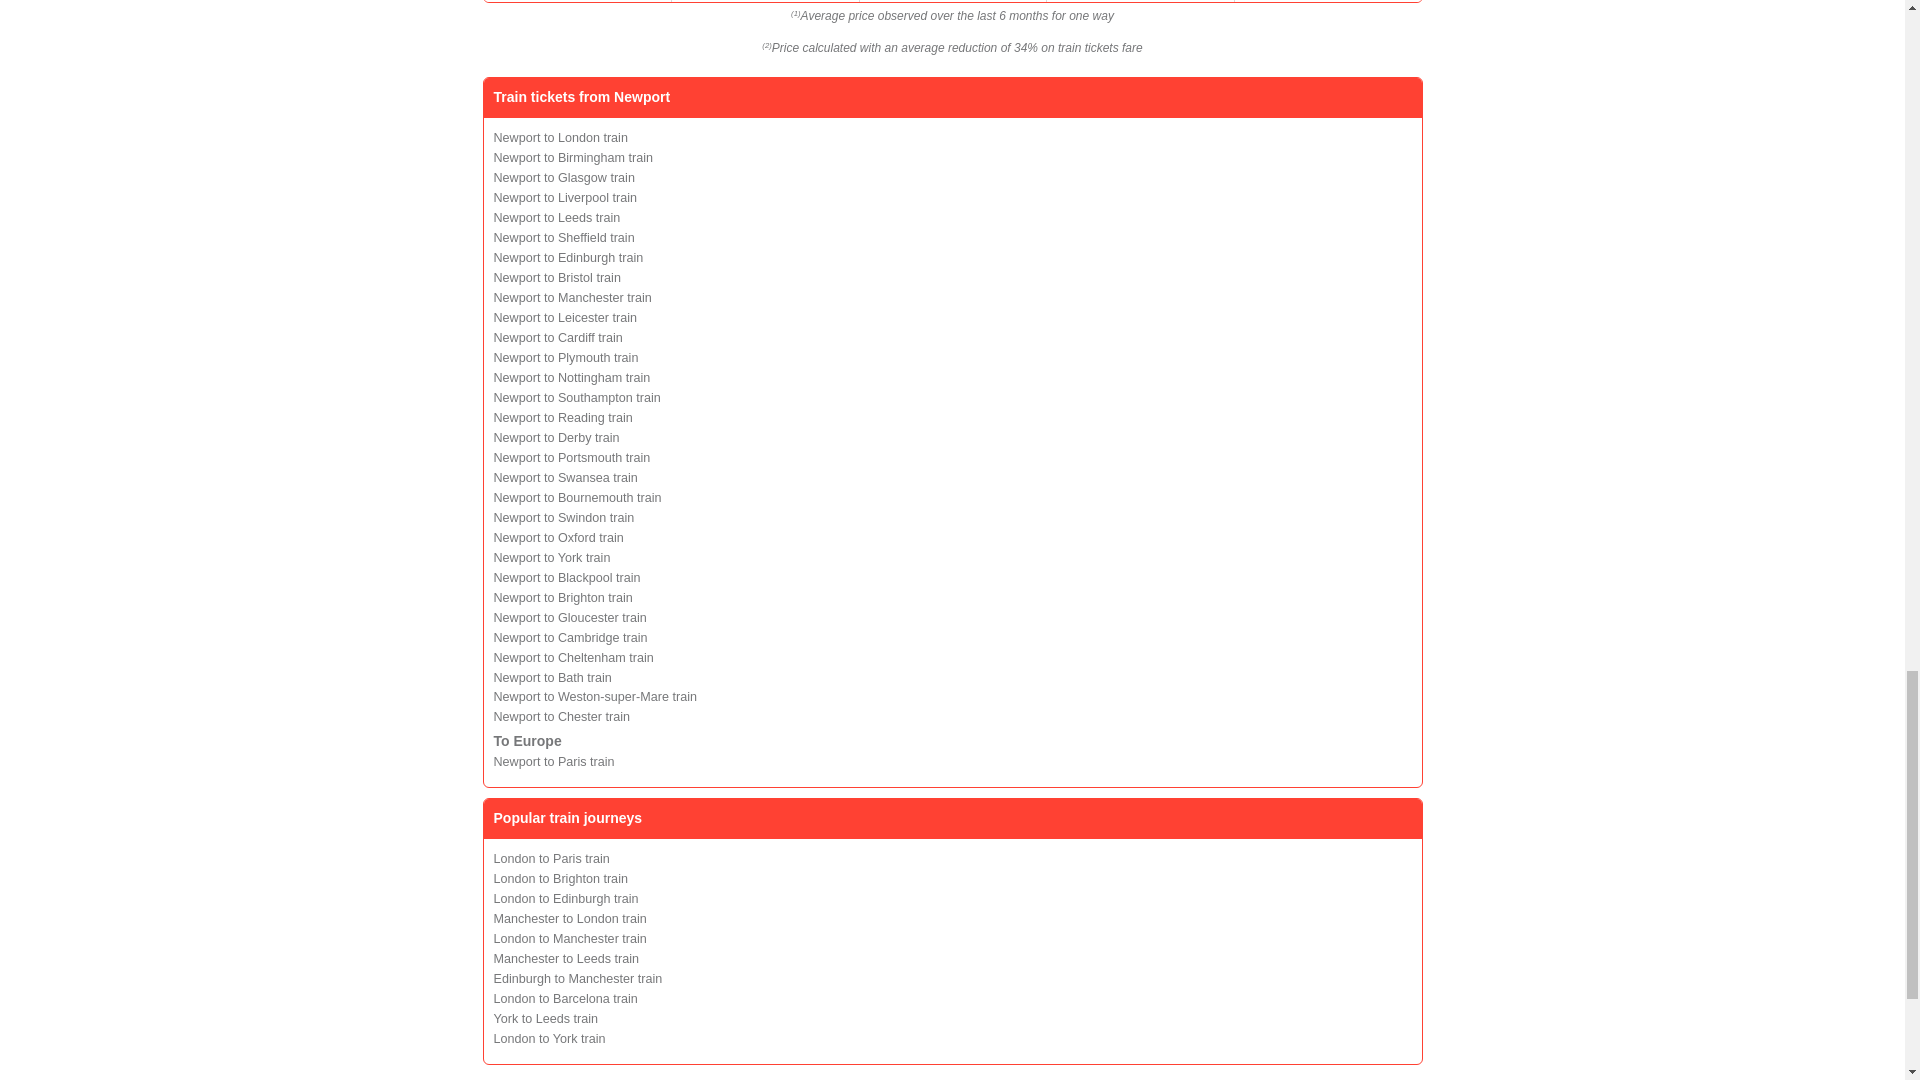 This screenshot has width=1920, height=1080. Describe the element at coordinates (556, 437) in the screenshot. I see `Newport to Derby train` at that location.